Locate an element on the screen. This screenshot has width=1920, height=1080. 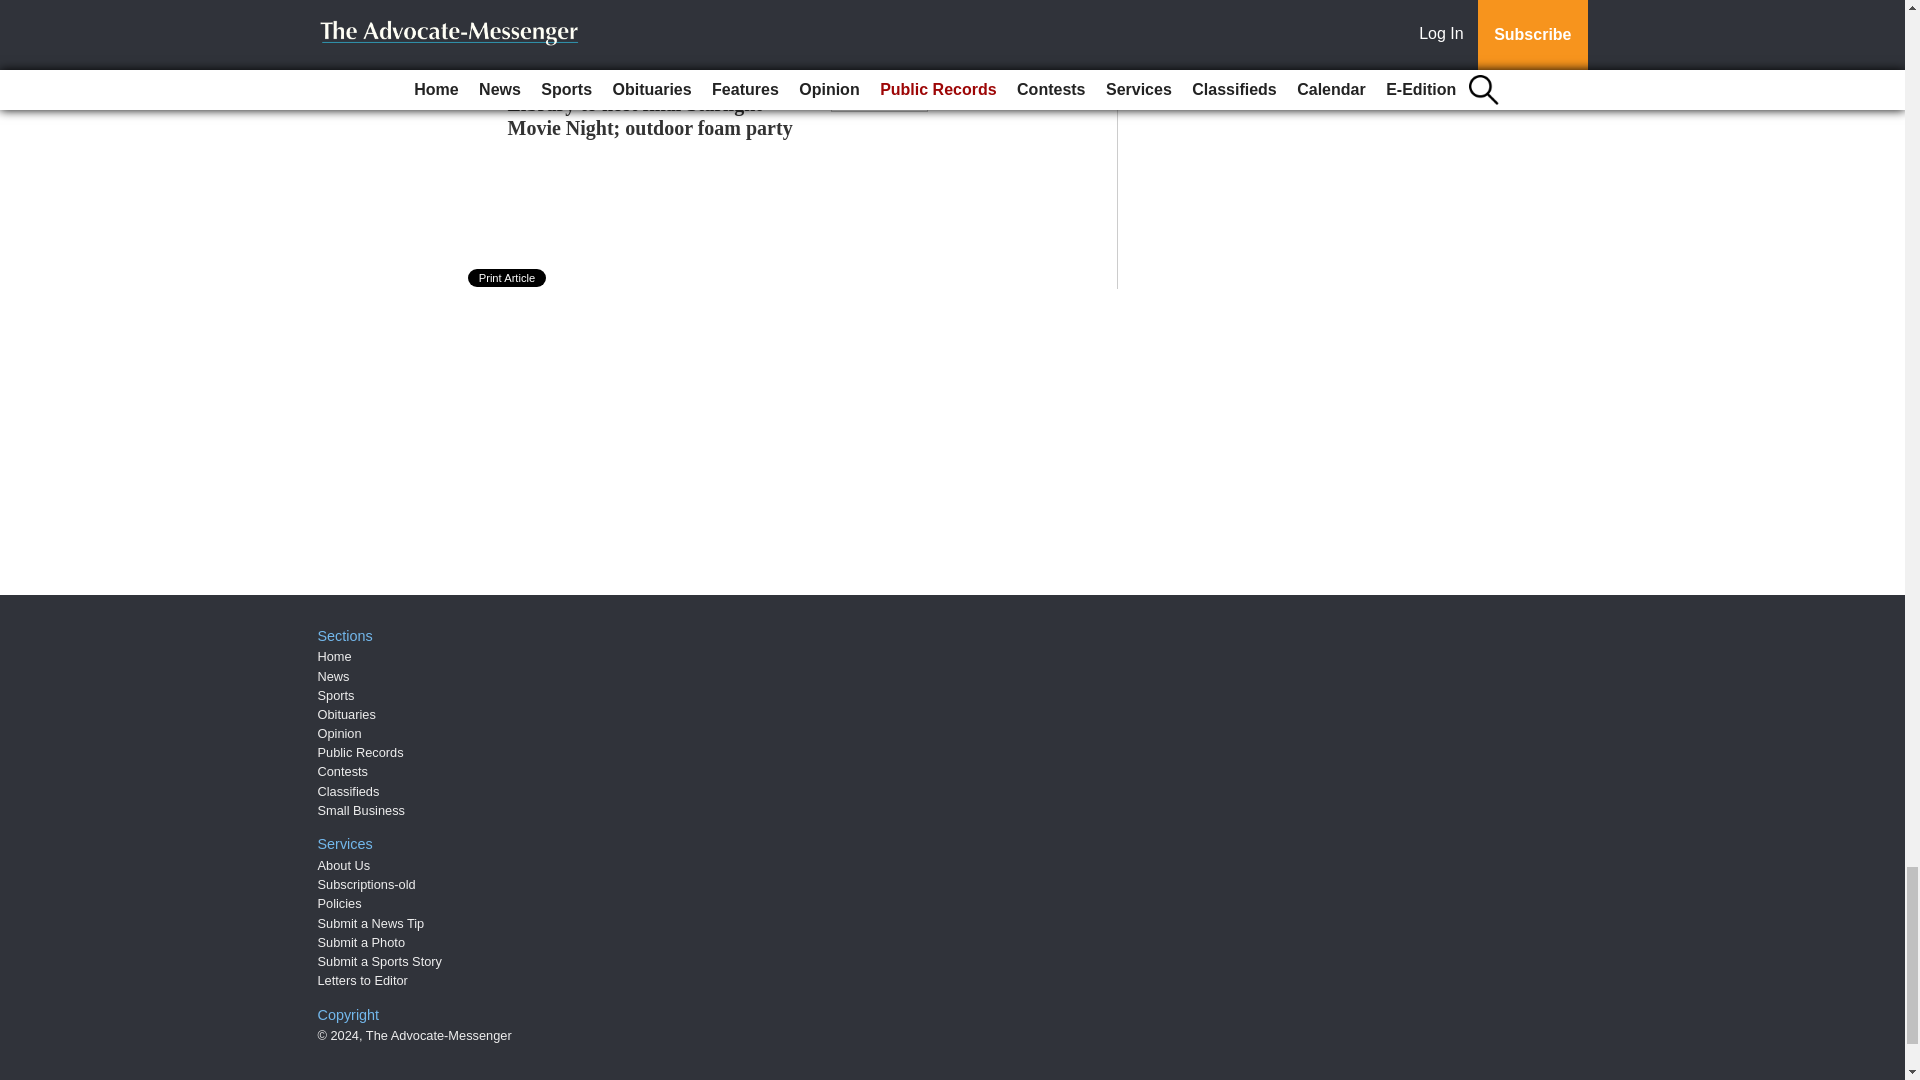
Print Article is located at coordinates (508, 278).